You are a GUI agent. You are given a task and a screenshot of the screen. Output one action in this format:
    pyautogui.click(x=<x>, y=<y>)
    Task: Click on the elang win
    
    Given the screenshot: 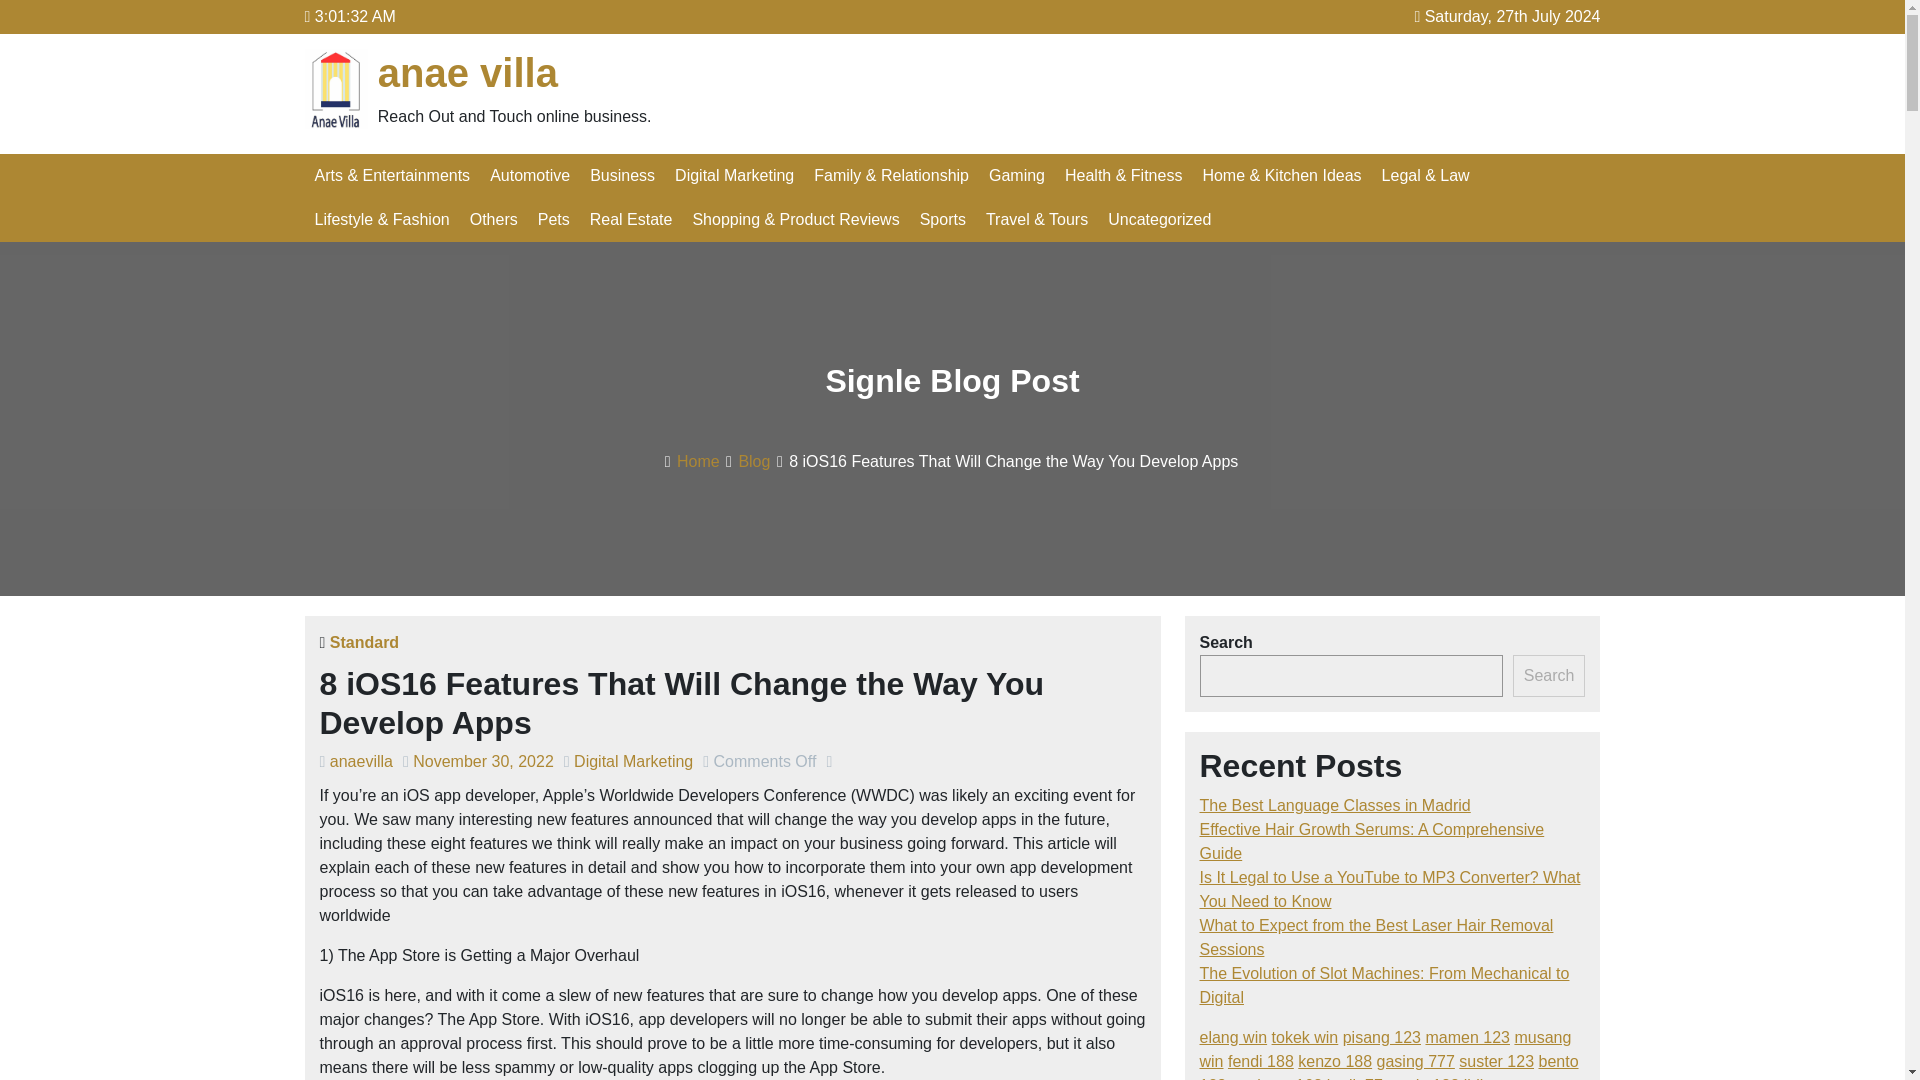 What is the action you would take?
    pyautogui.click(x=1234, y=1038)
    